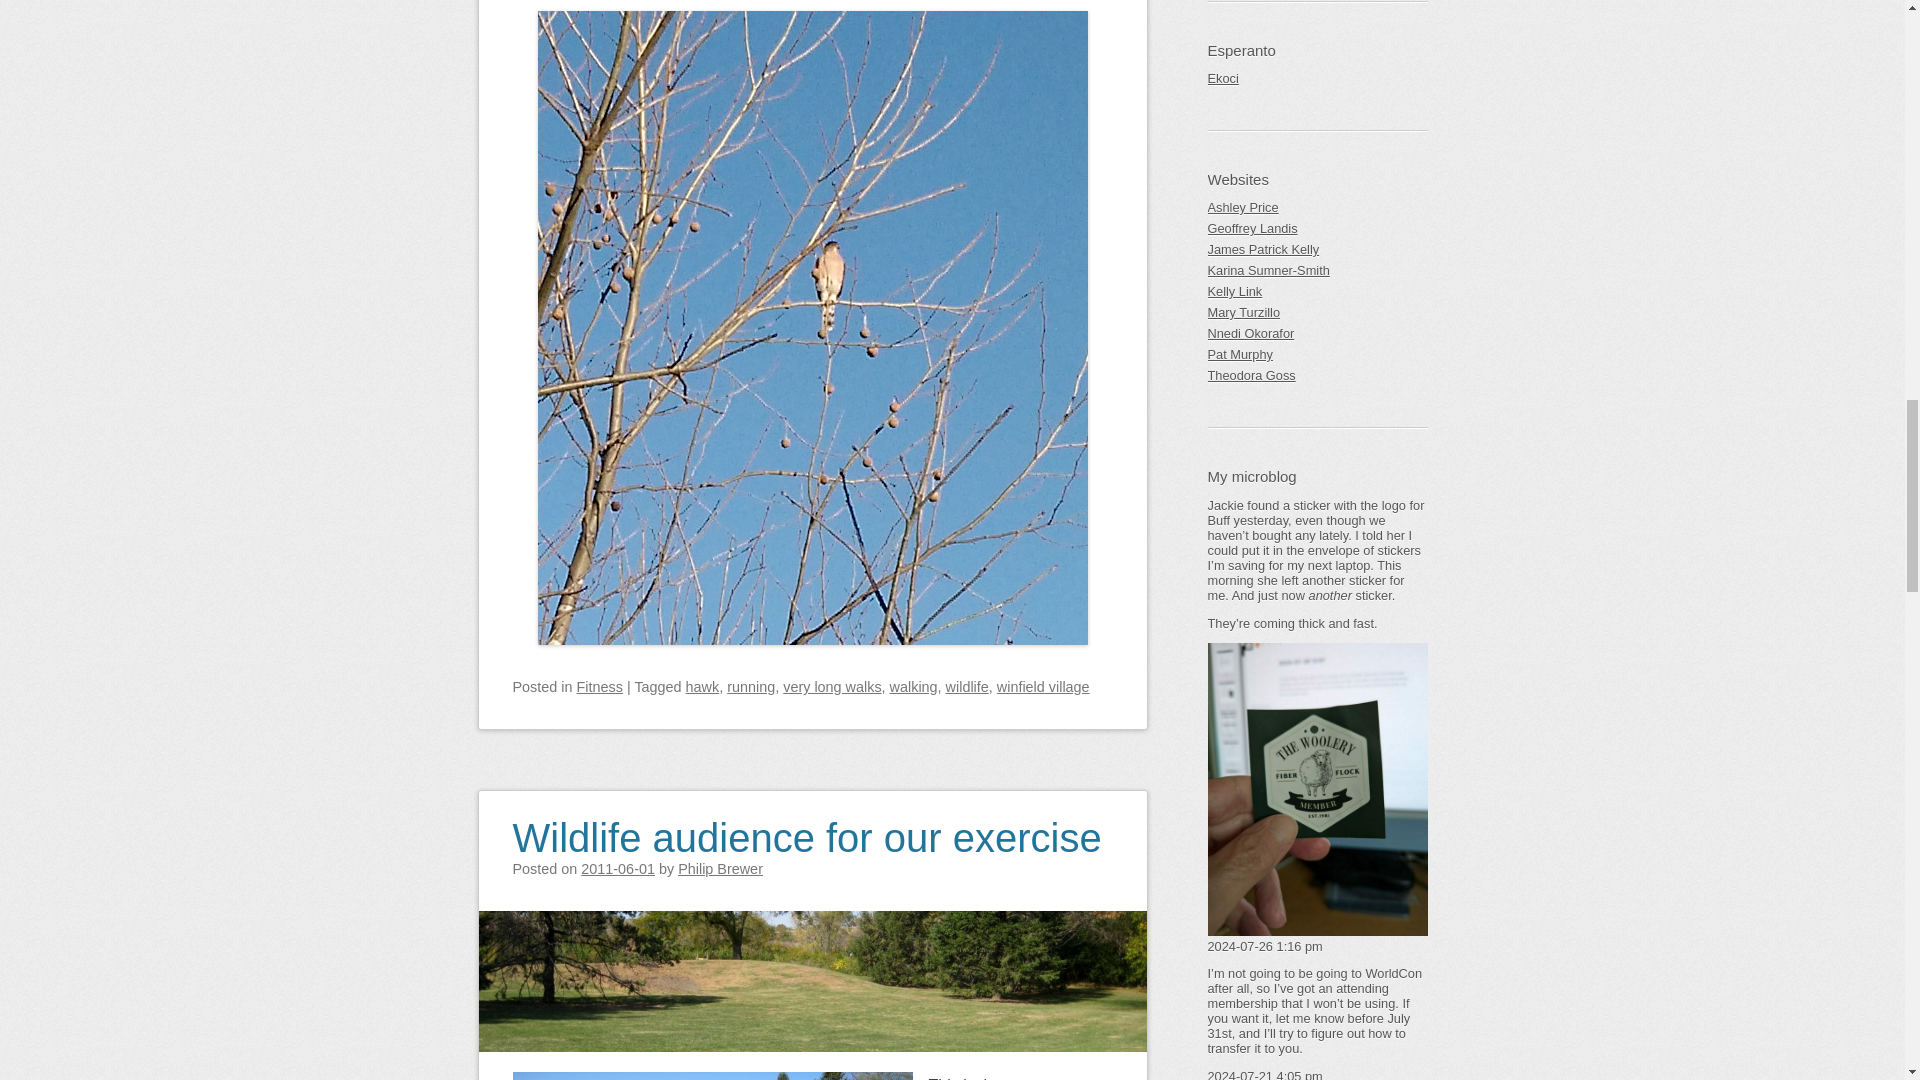 The height and width of the screenshot is (1080, 1920). Describe the element at coordinates (967, 687) in the screenshot. I see `wildlife` at that location.